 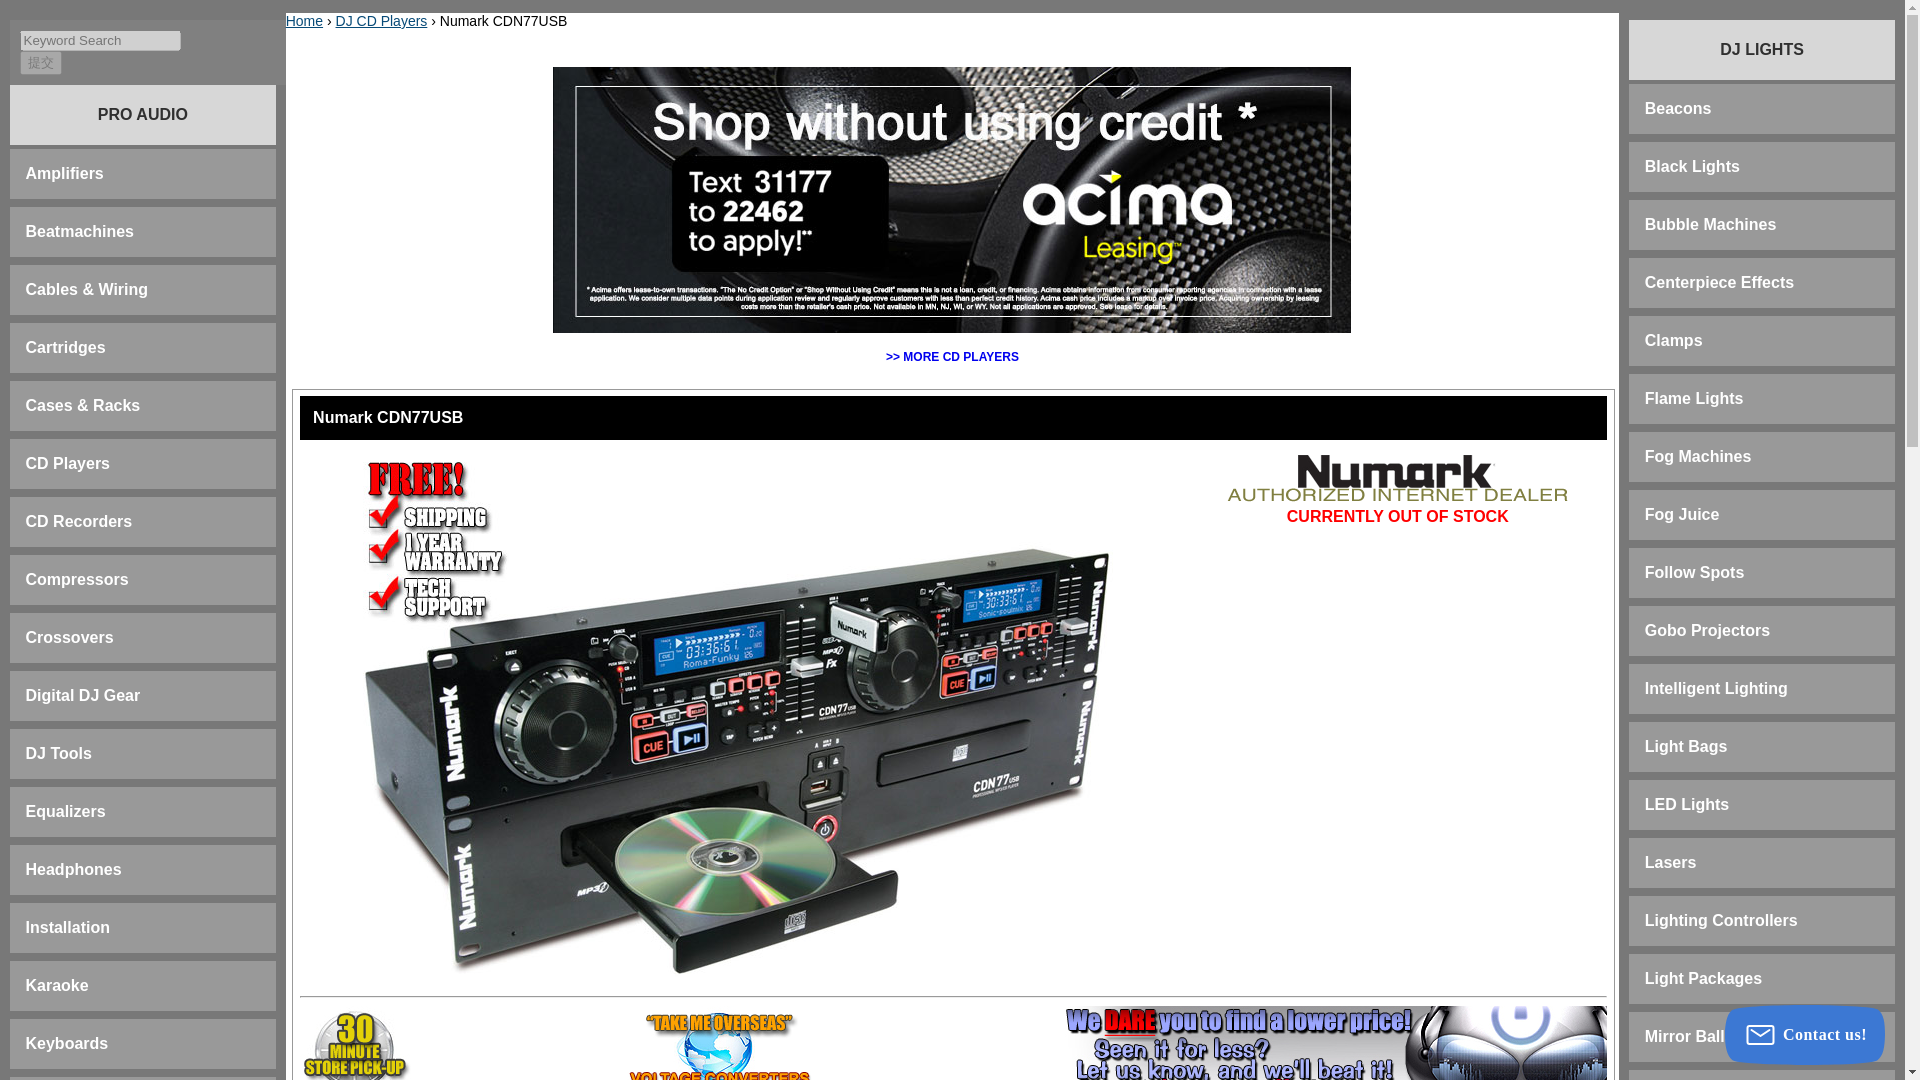 What do you see at coordinates (64, 174) in the screenshot?
I see `Amplifiers` at bounding box center [64, 174].